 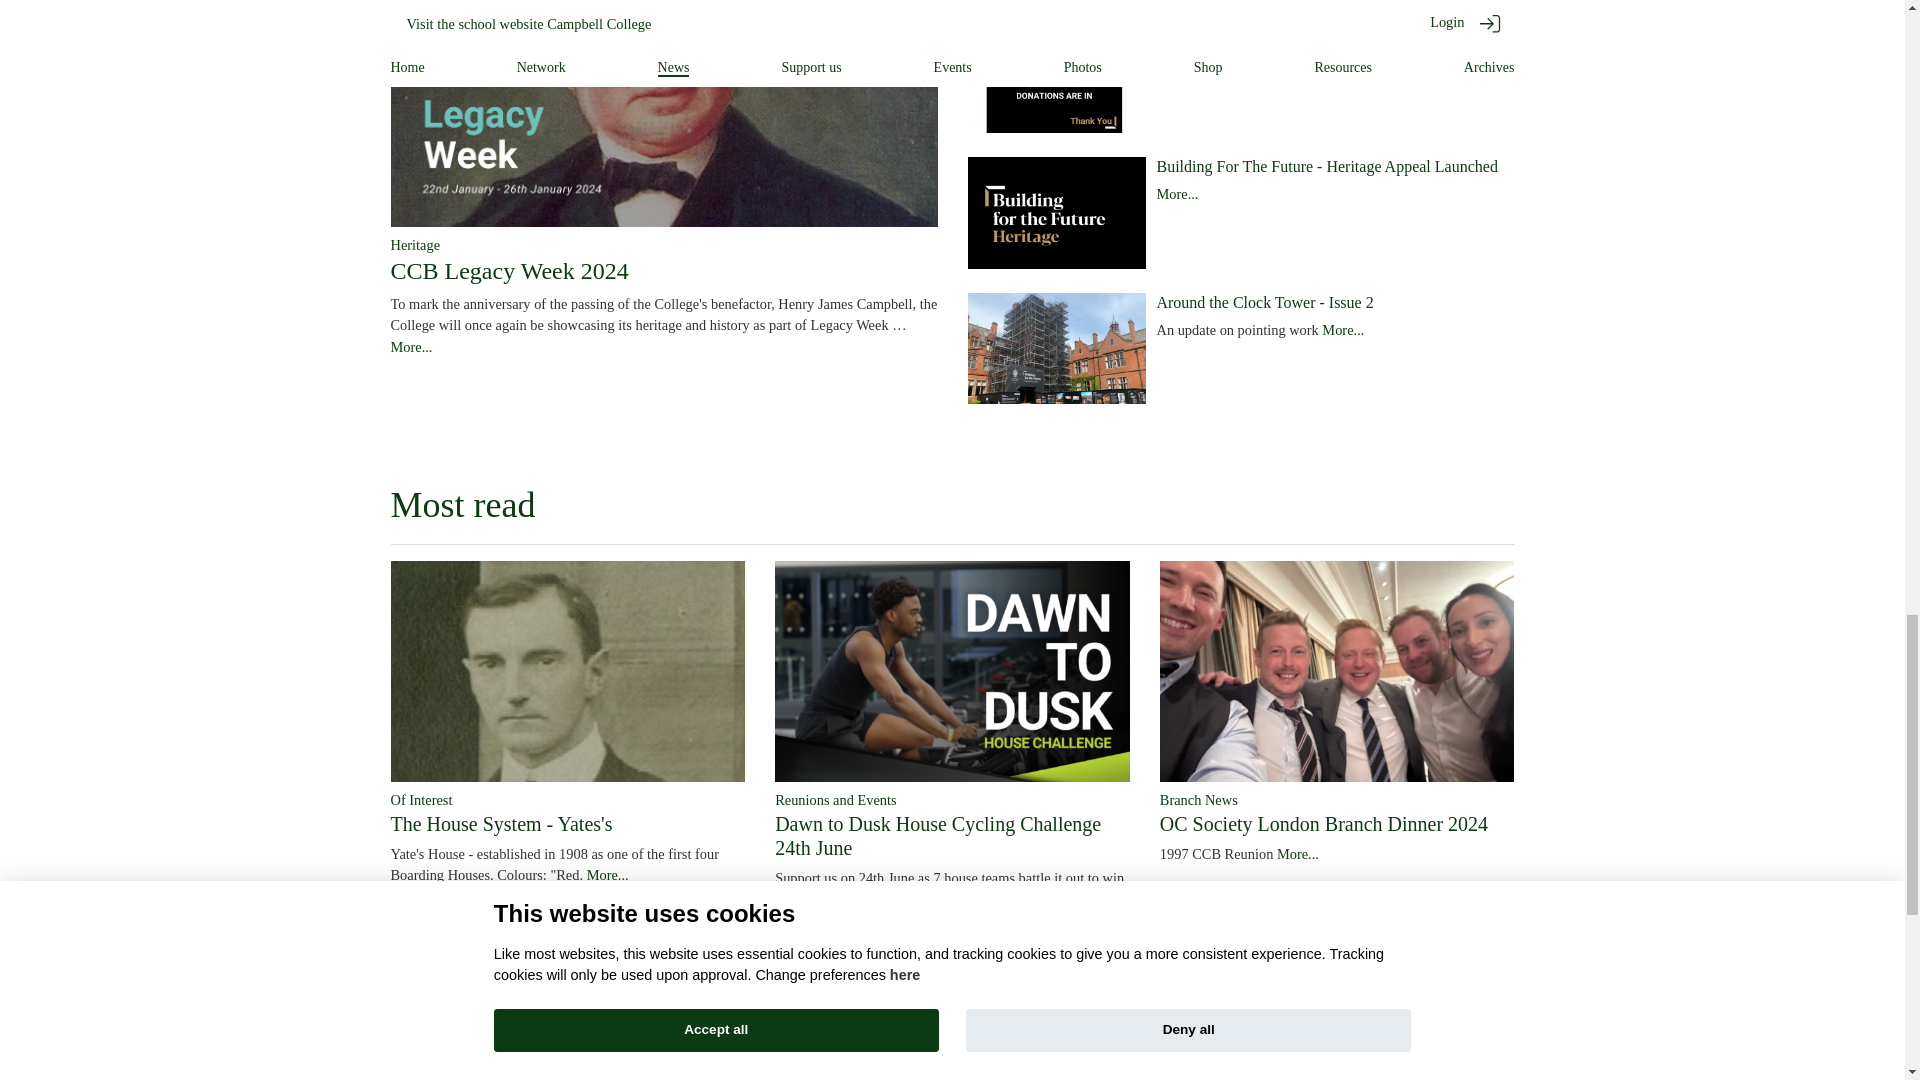 I want to click on CCB Legacy Week 2024, so click(x=508, y=271).